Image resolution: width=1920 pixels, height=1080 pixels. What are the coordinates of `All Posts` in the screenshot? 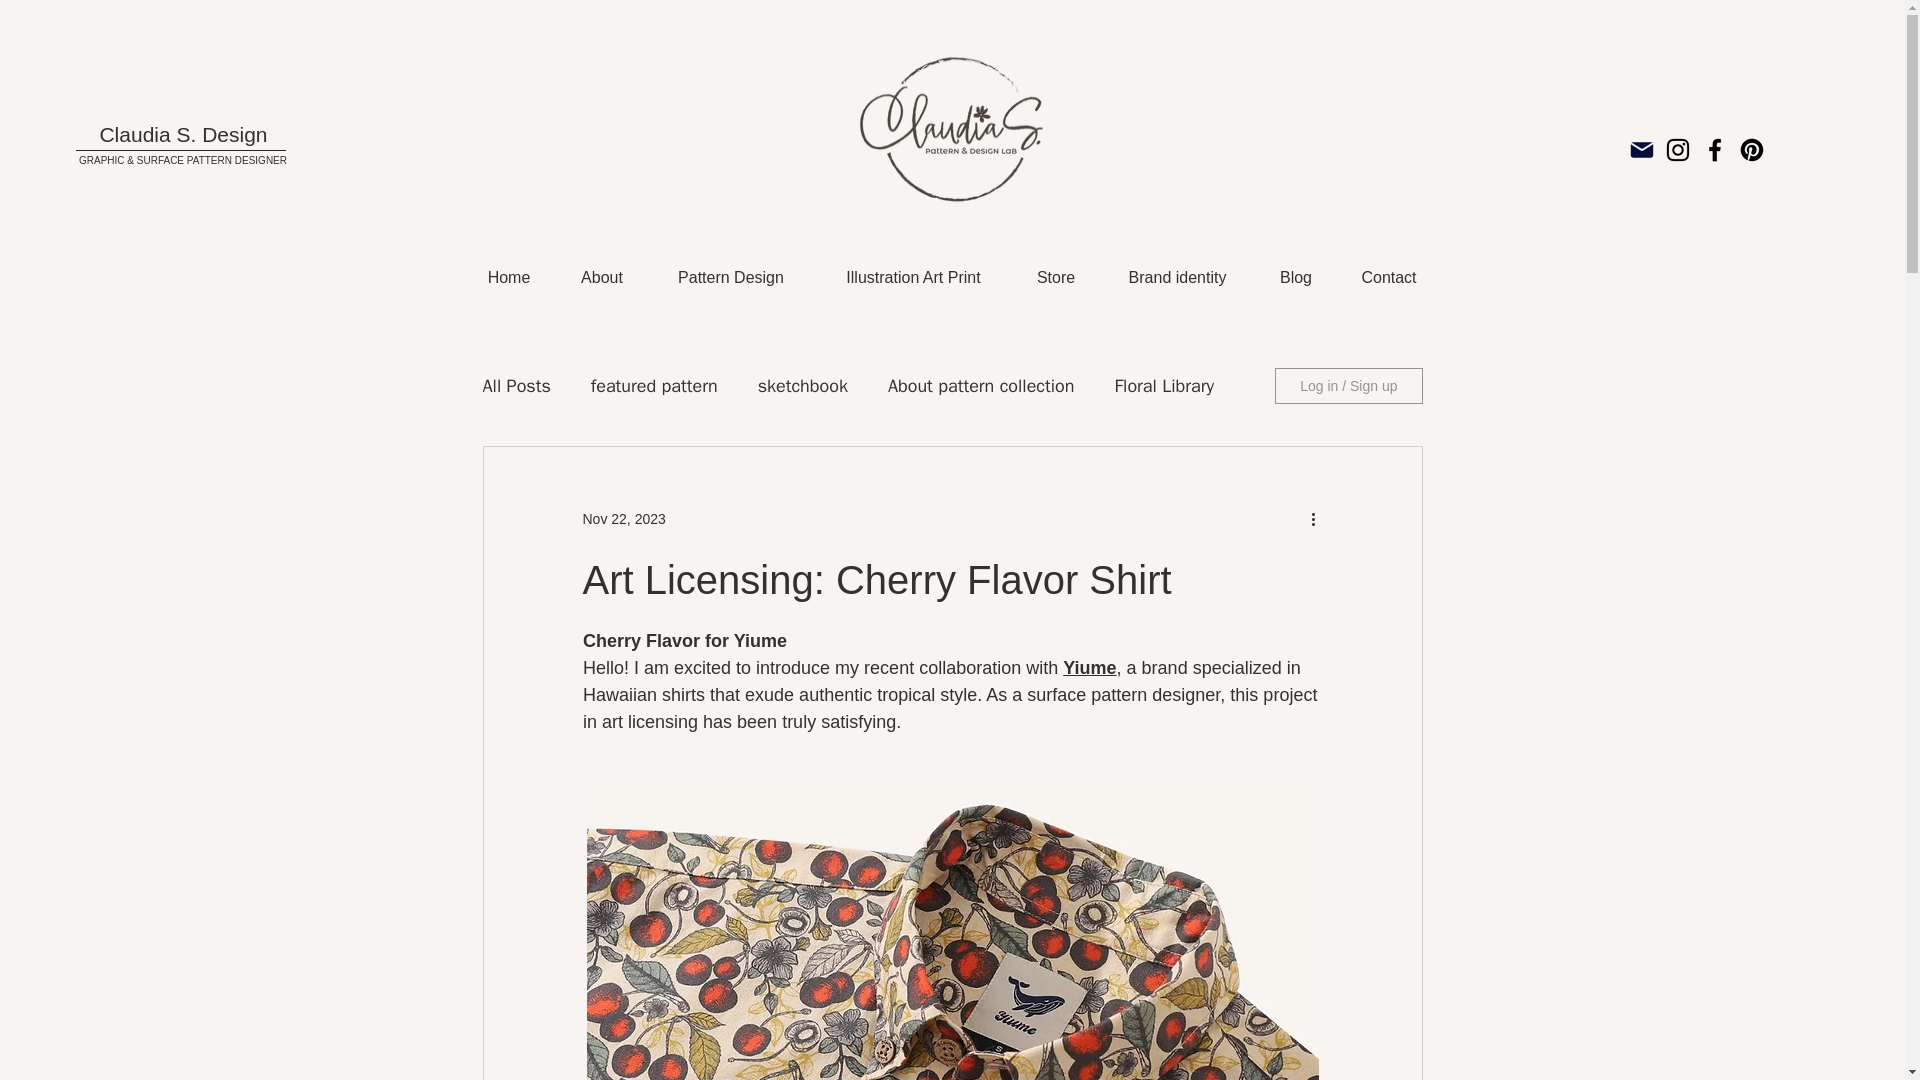 It's located at (515, 386).